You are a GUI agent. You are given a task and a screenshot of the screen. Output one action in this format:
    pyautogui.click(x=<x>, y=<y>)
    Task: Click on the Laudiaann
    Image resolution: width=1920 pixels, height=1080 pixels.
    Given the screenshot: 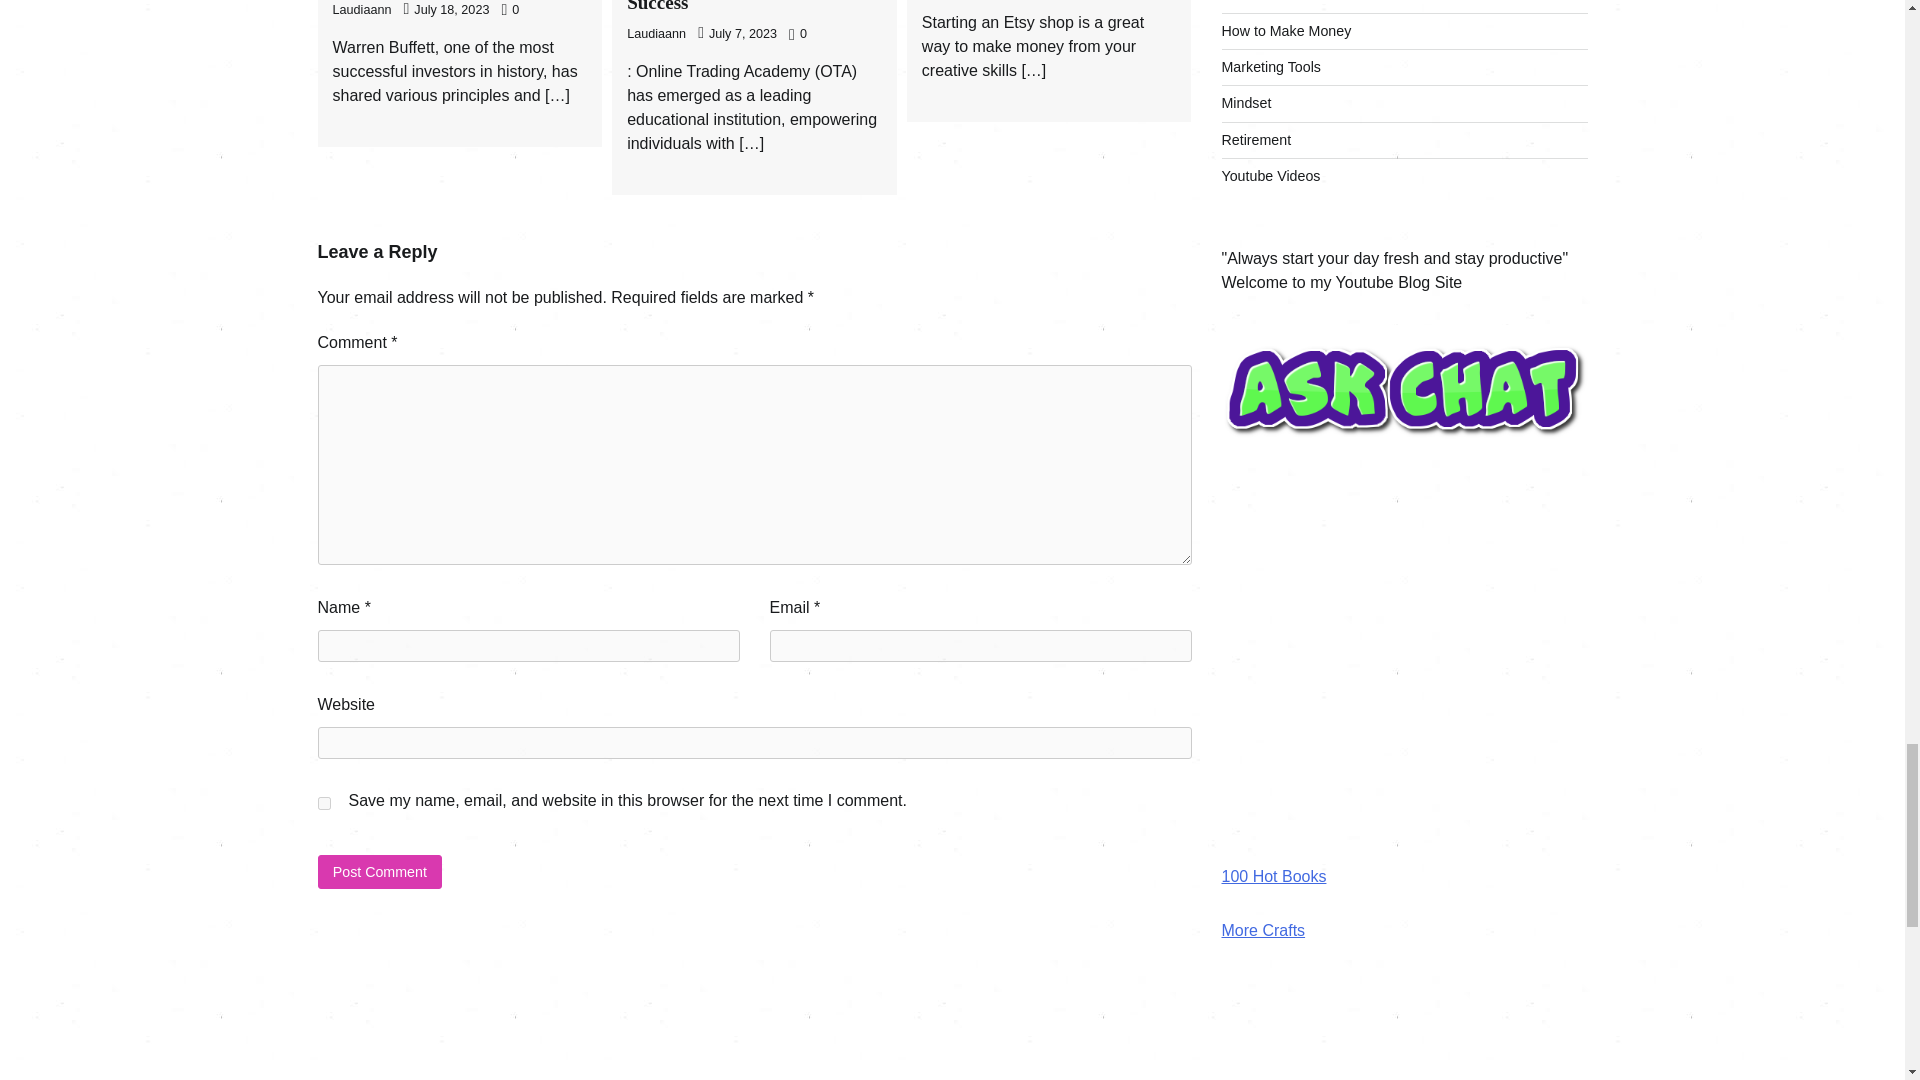 What is the action you would take?
    pyautogui.click(x=656, y=34)
    